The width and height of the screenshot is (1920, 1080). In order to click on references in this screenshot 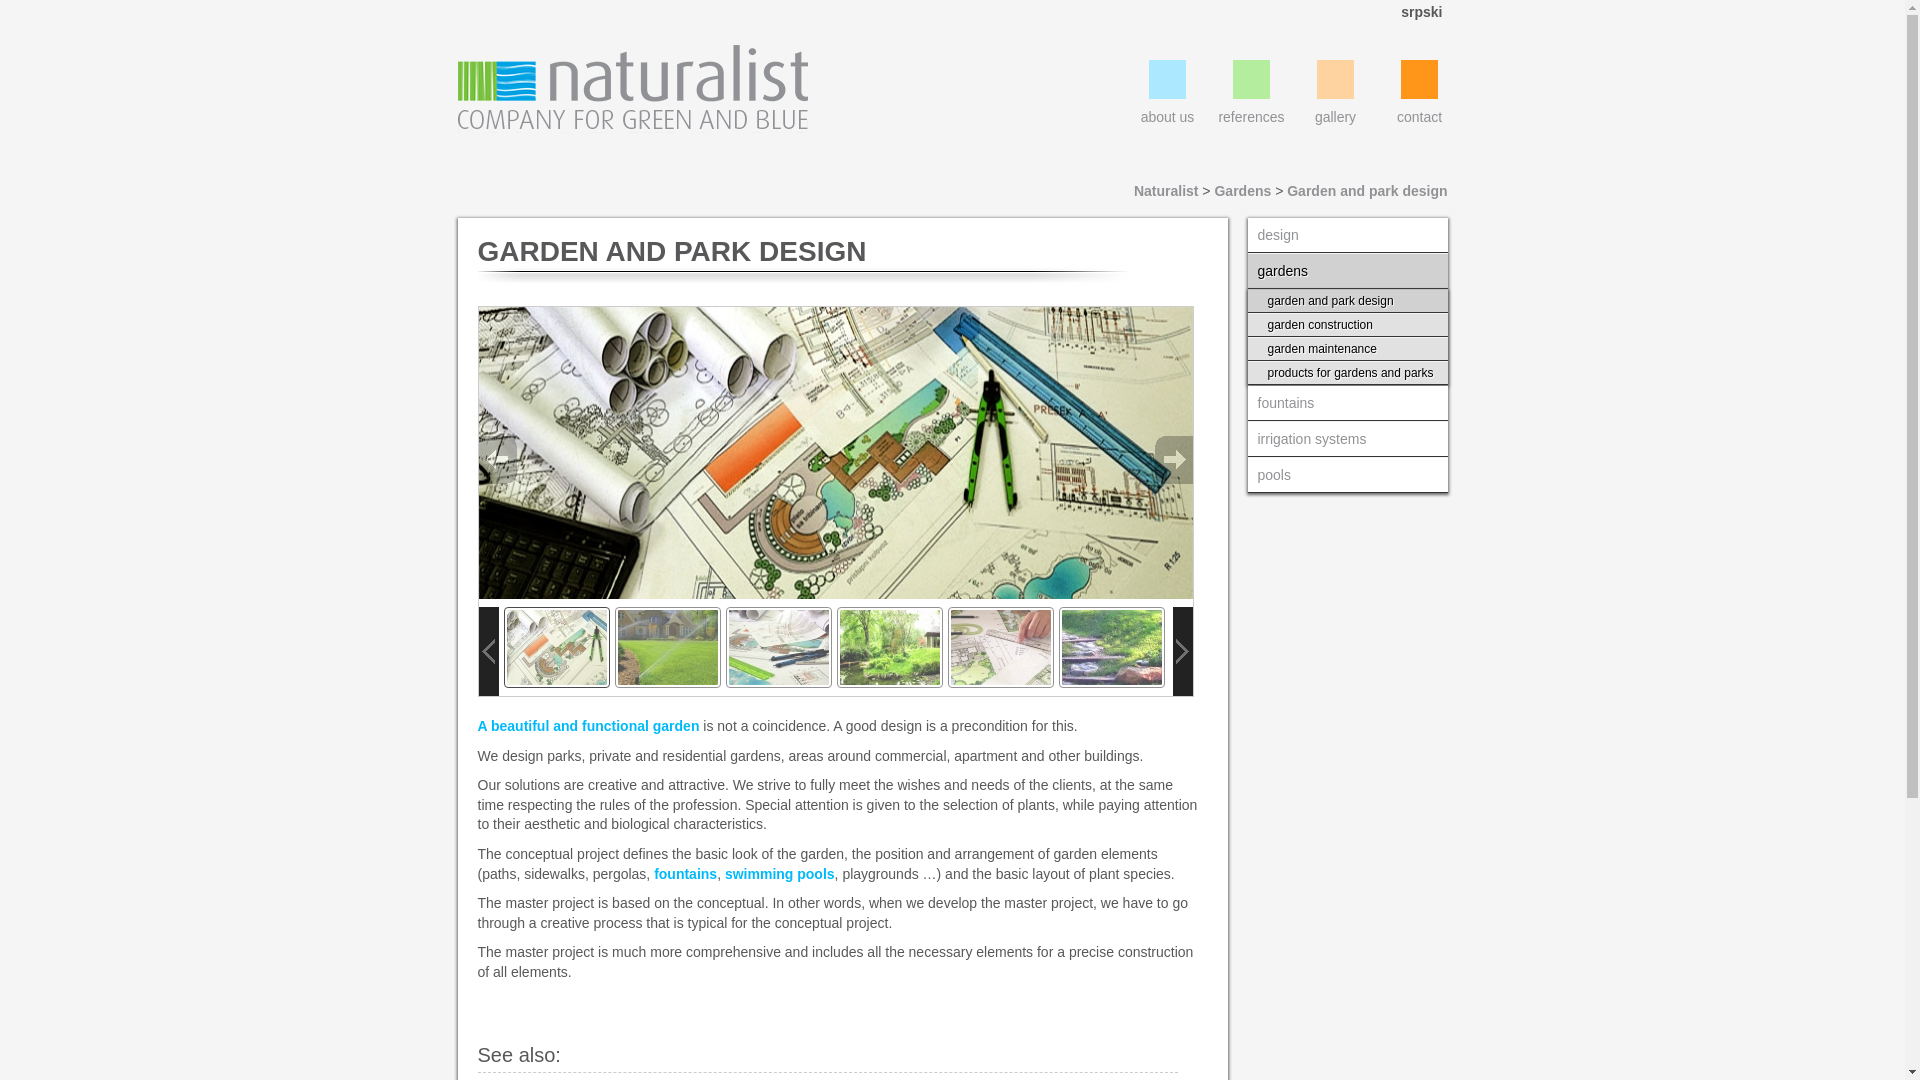, I will do `click(1252, 92)`.